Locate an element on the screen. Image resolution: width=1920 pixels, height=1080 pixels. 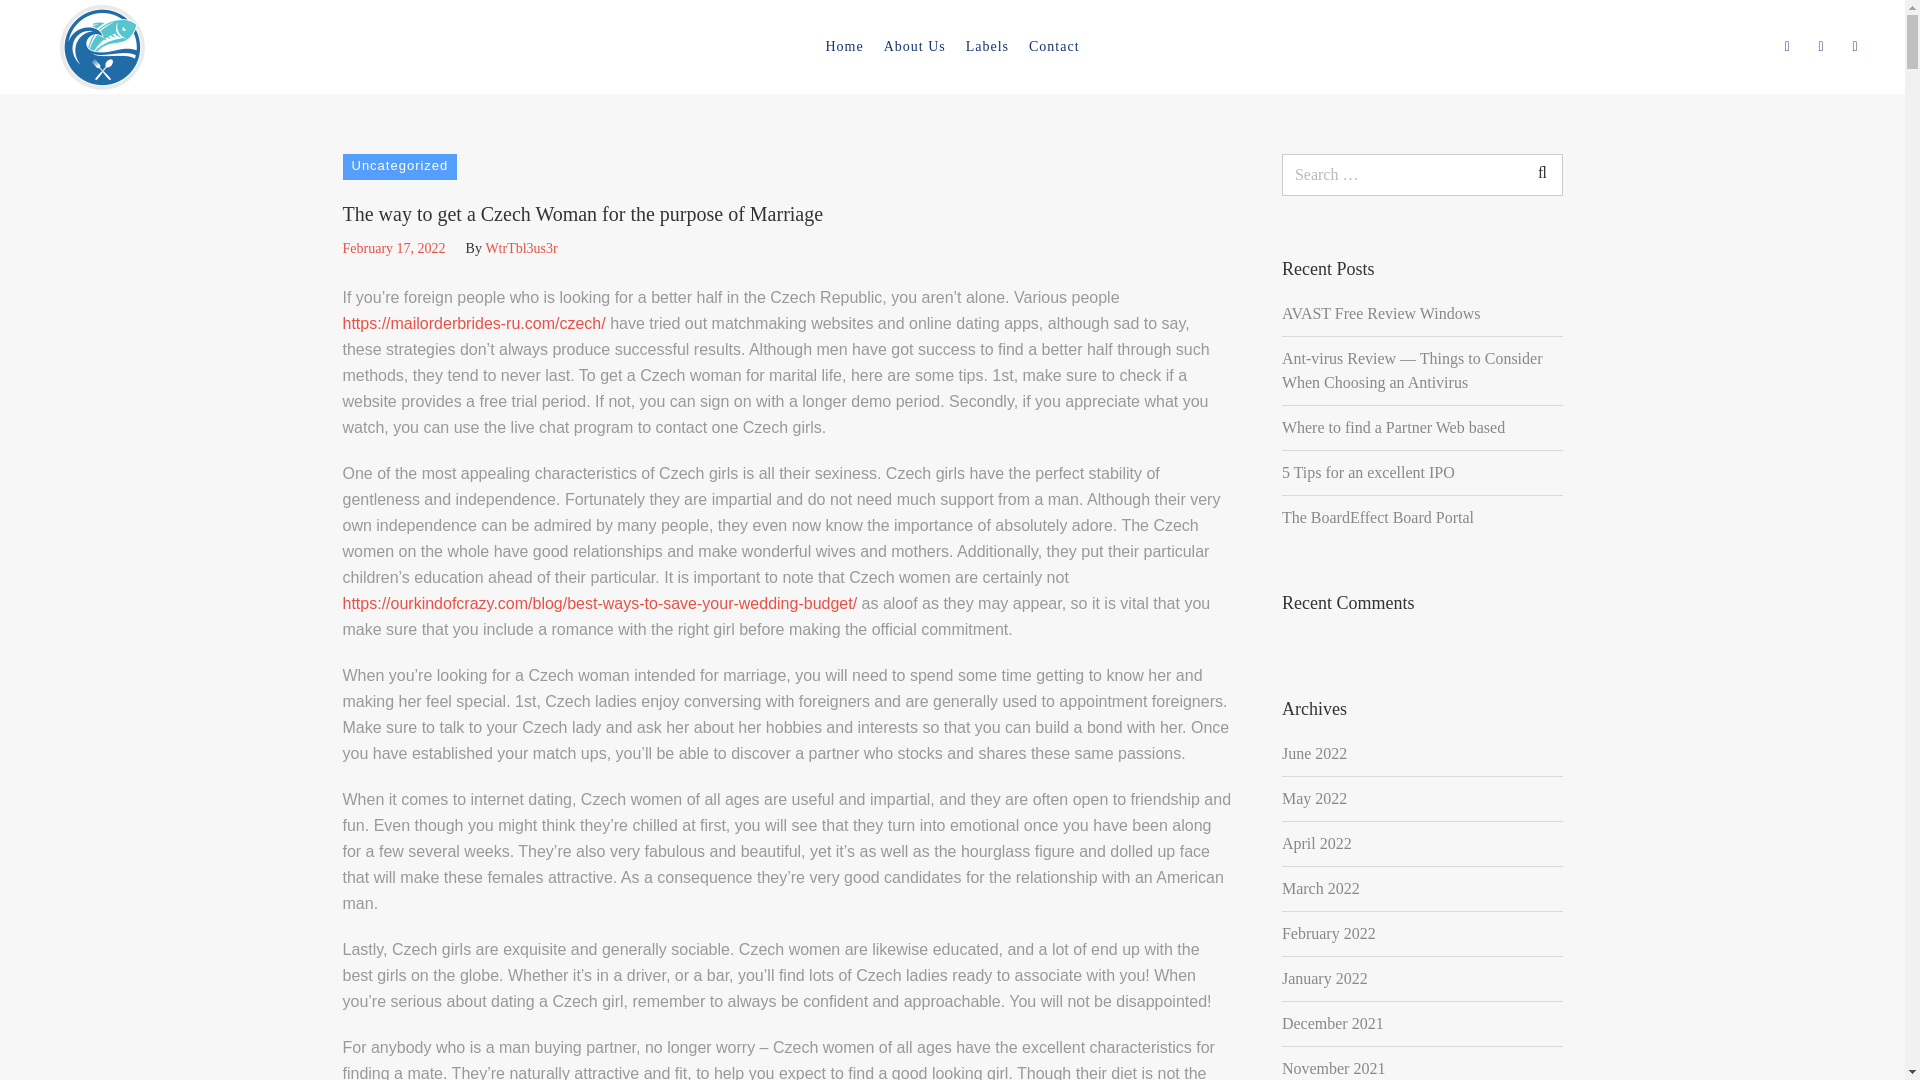
WtrTbl3us3r is located at coordinates (520, 248).